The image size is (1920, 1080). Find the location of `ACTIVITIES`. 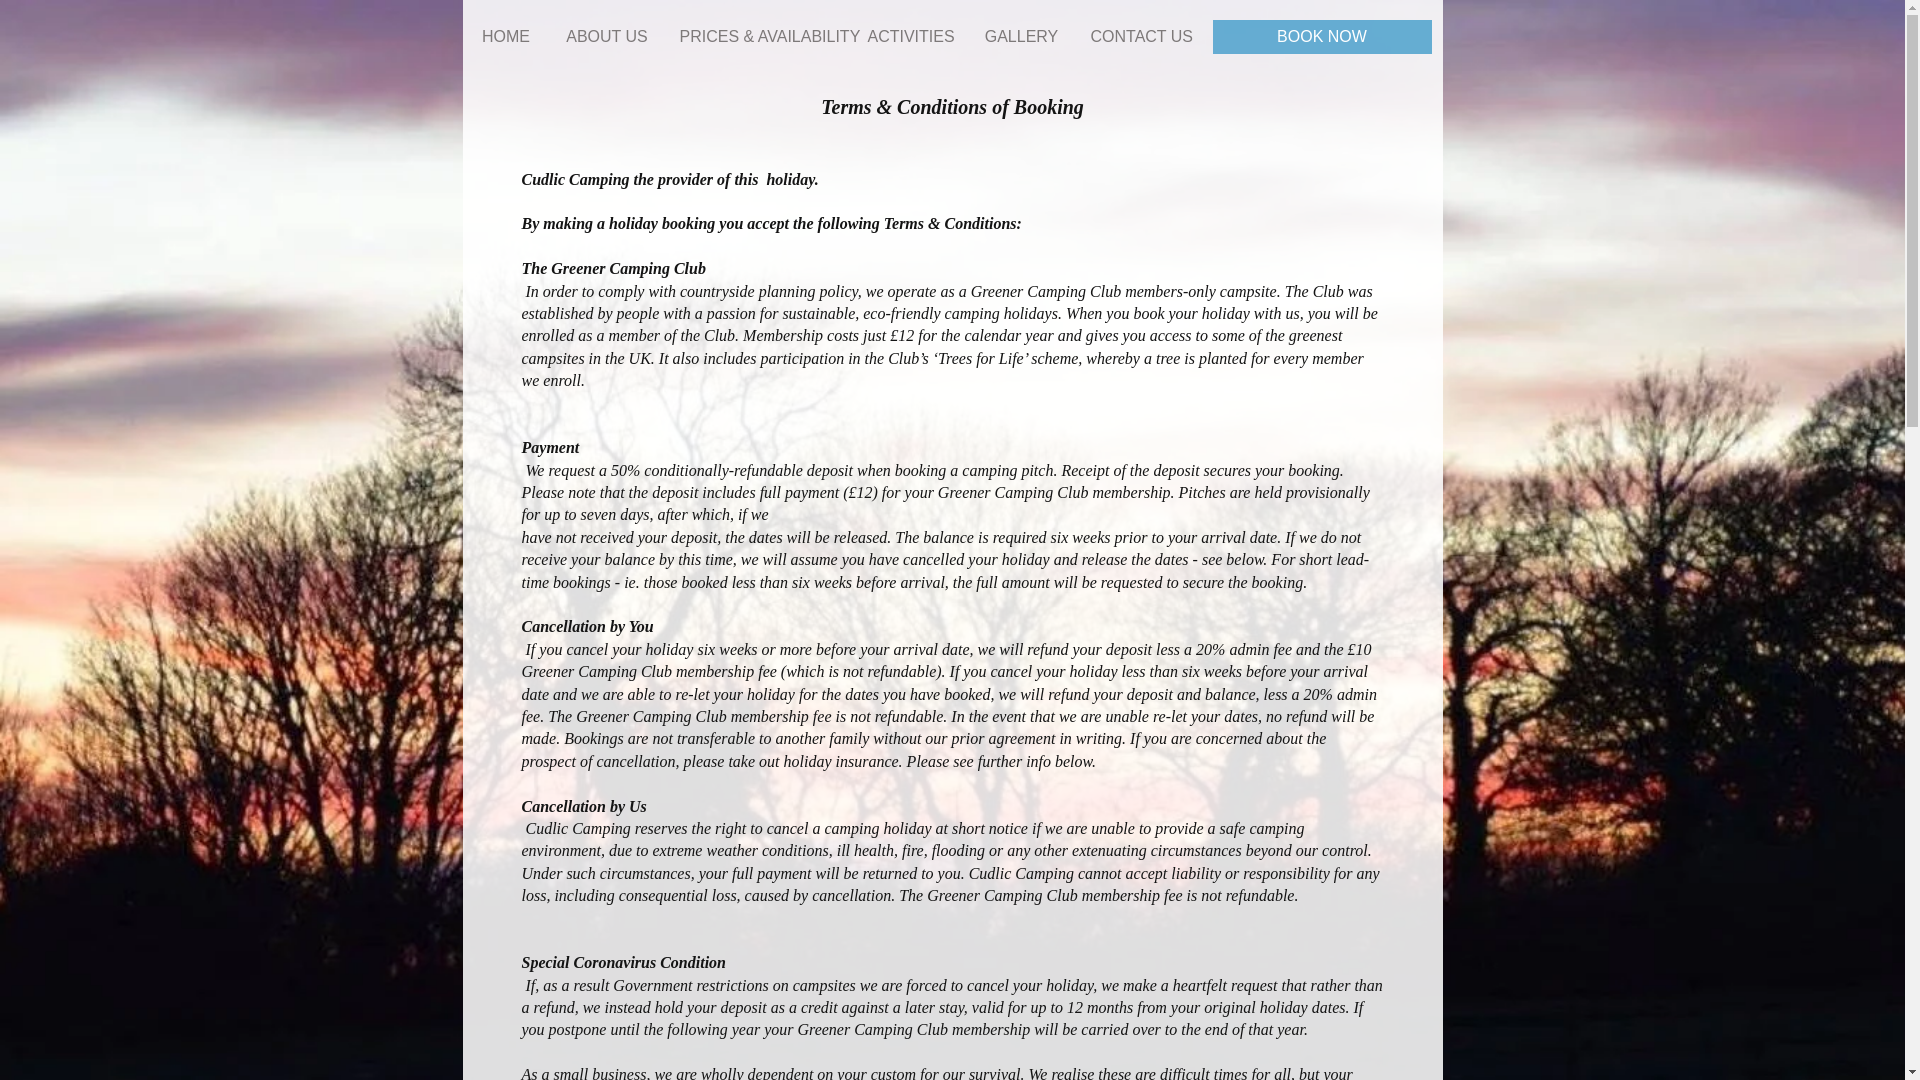

ACTIVITIES is located at coordinates (910, 37).